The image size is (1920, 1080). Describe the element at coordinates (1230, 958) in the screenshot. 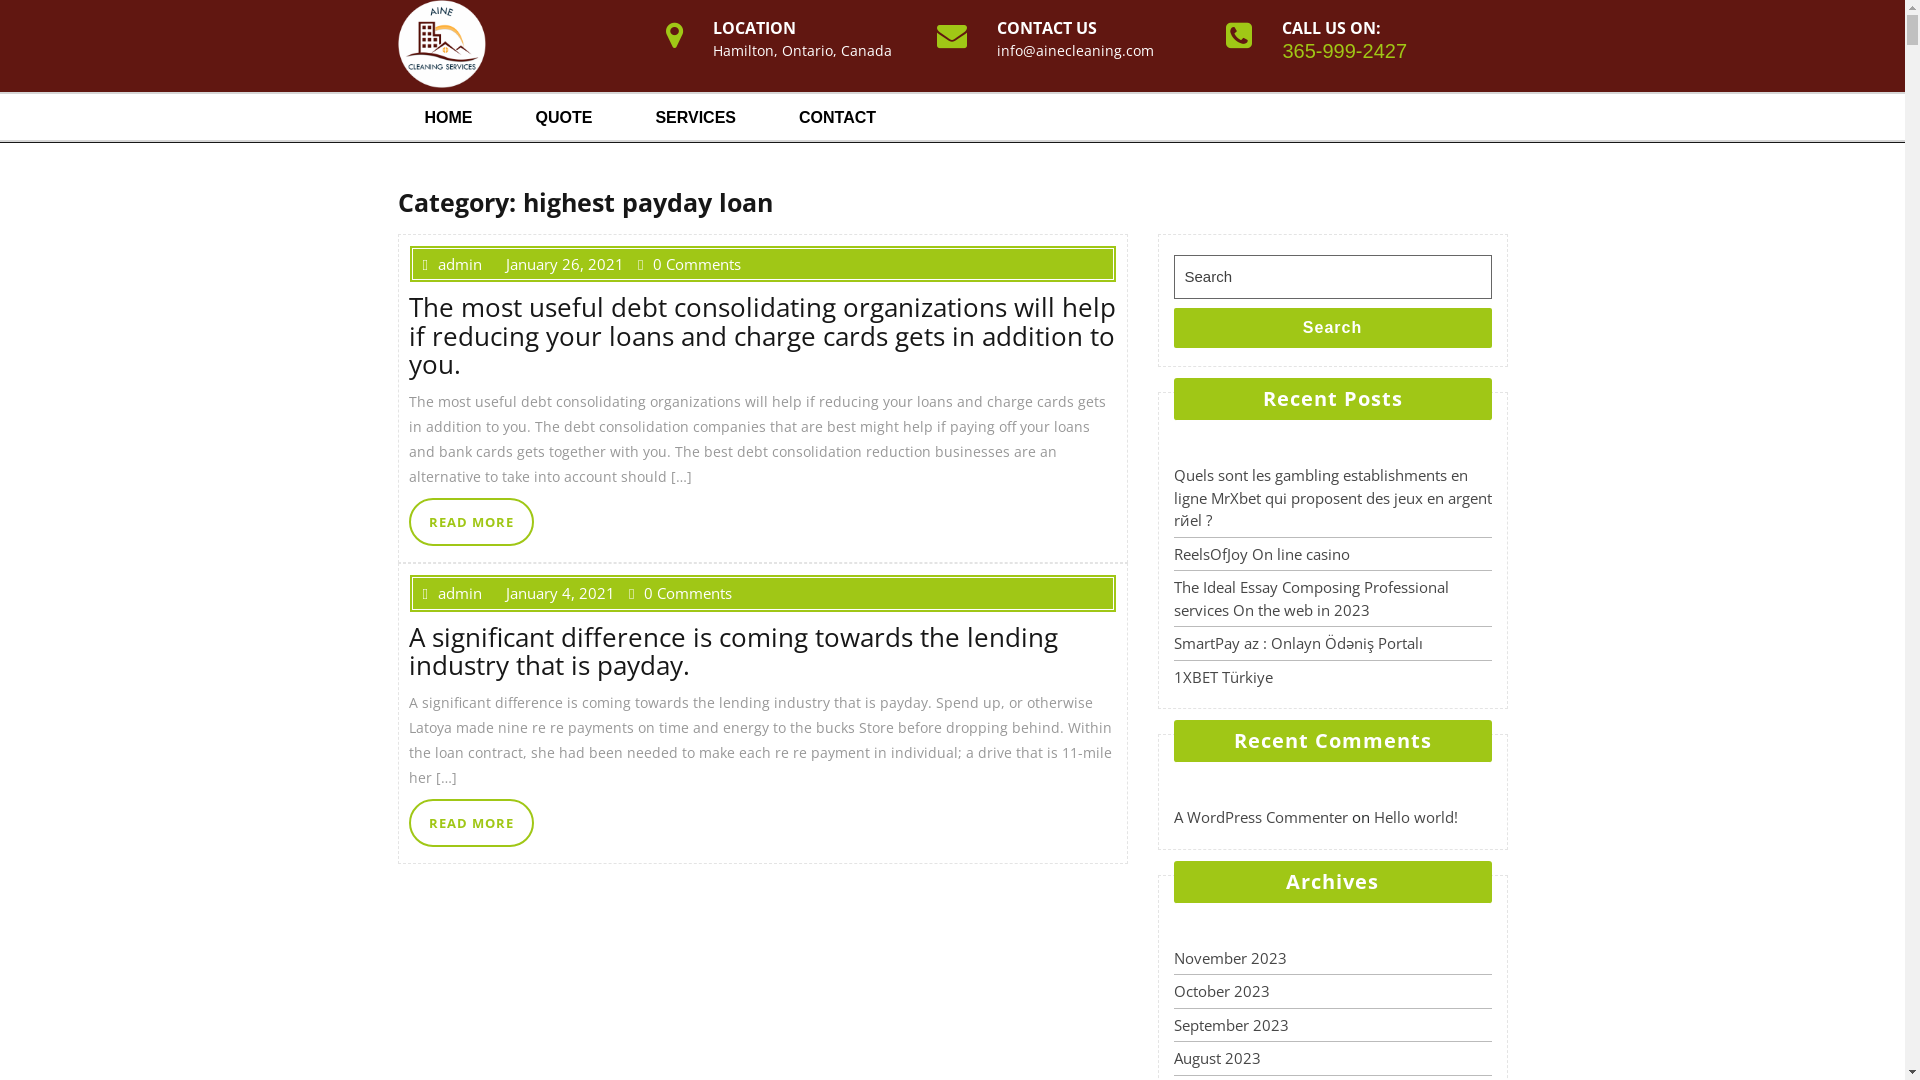

I see `November 2023` at that location.